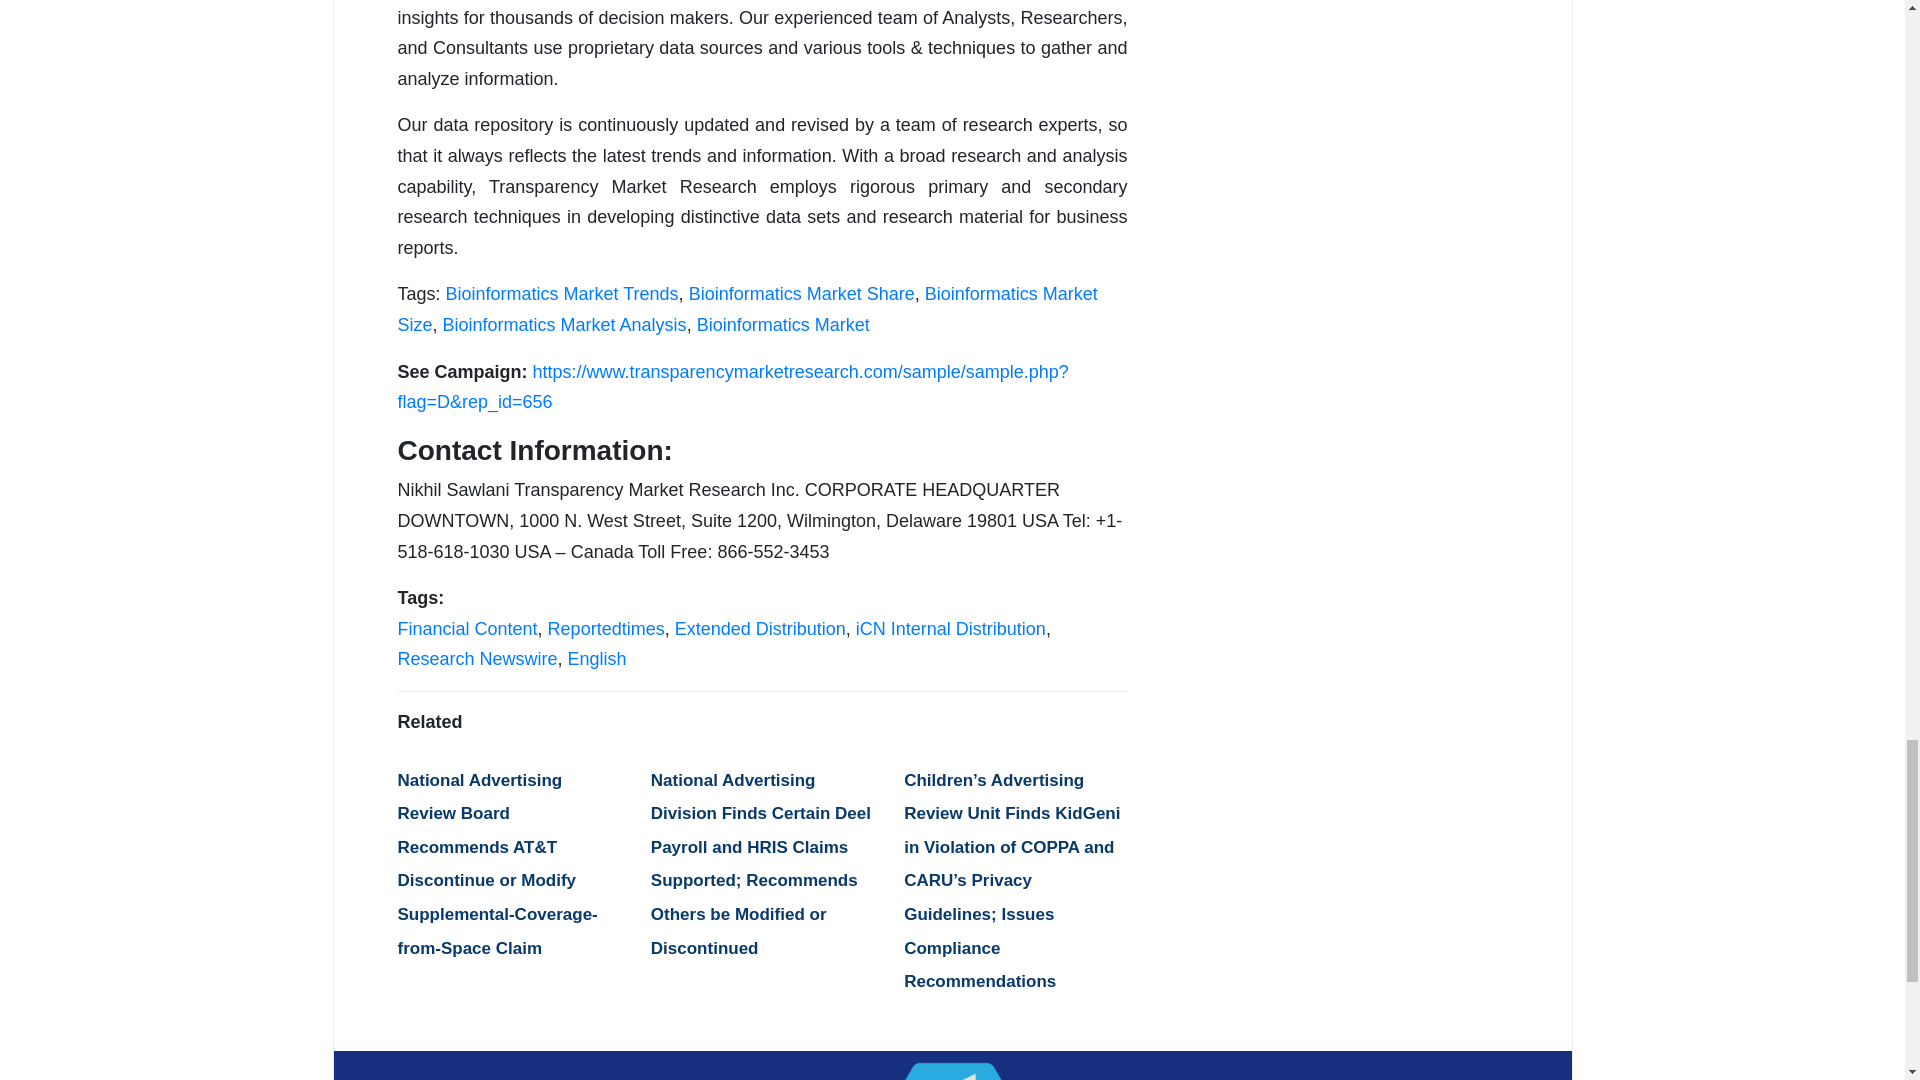  What do you see at coordinates (951, 628) in the screenshot?
I see `iCN Internal Distribution` at bounding box center [951, 628].